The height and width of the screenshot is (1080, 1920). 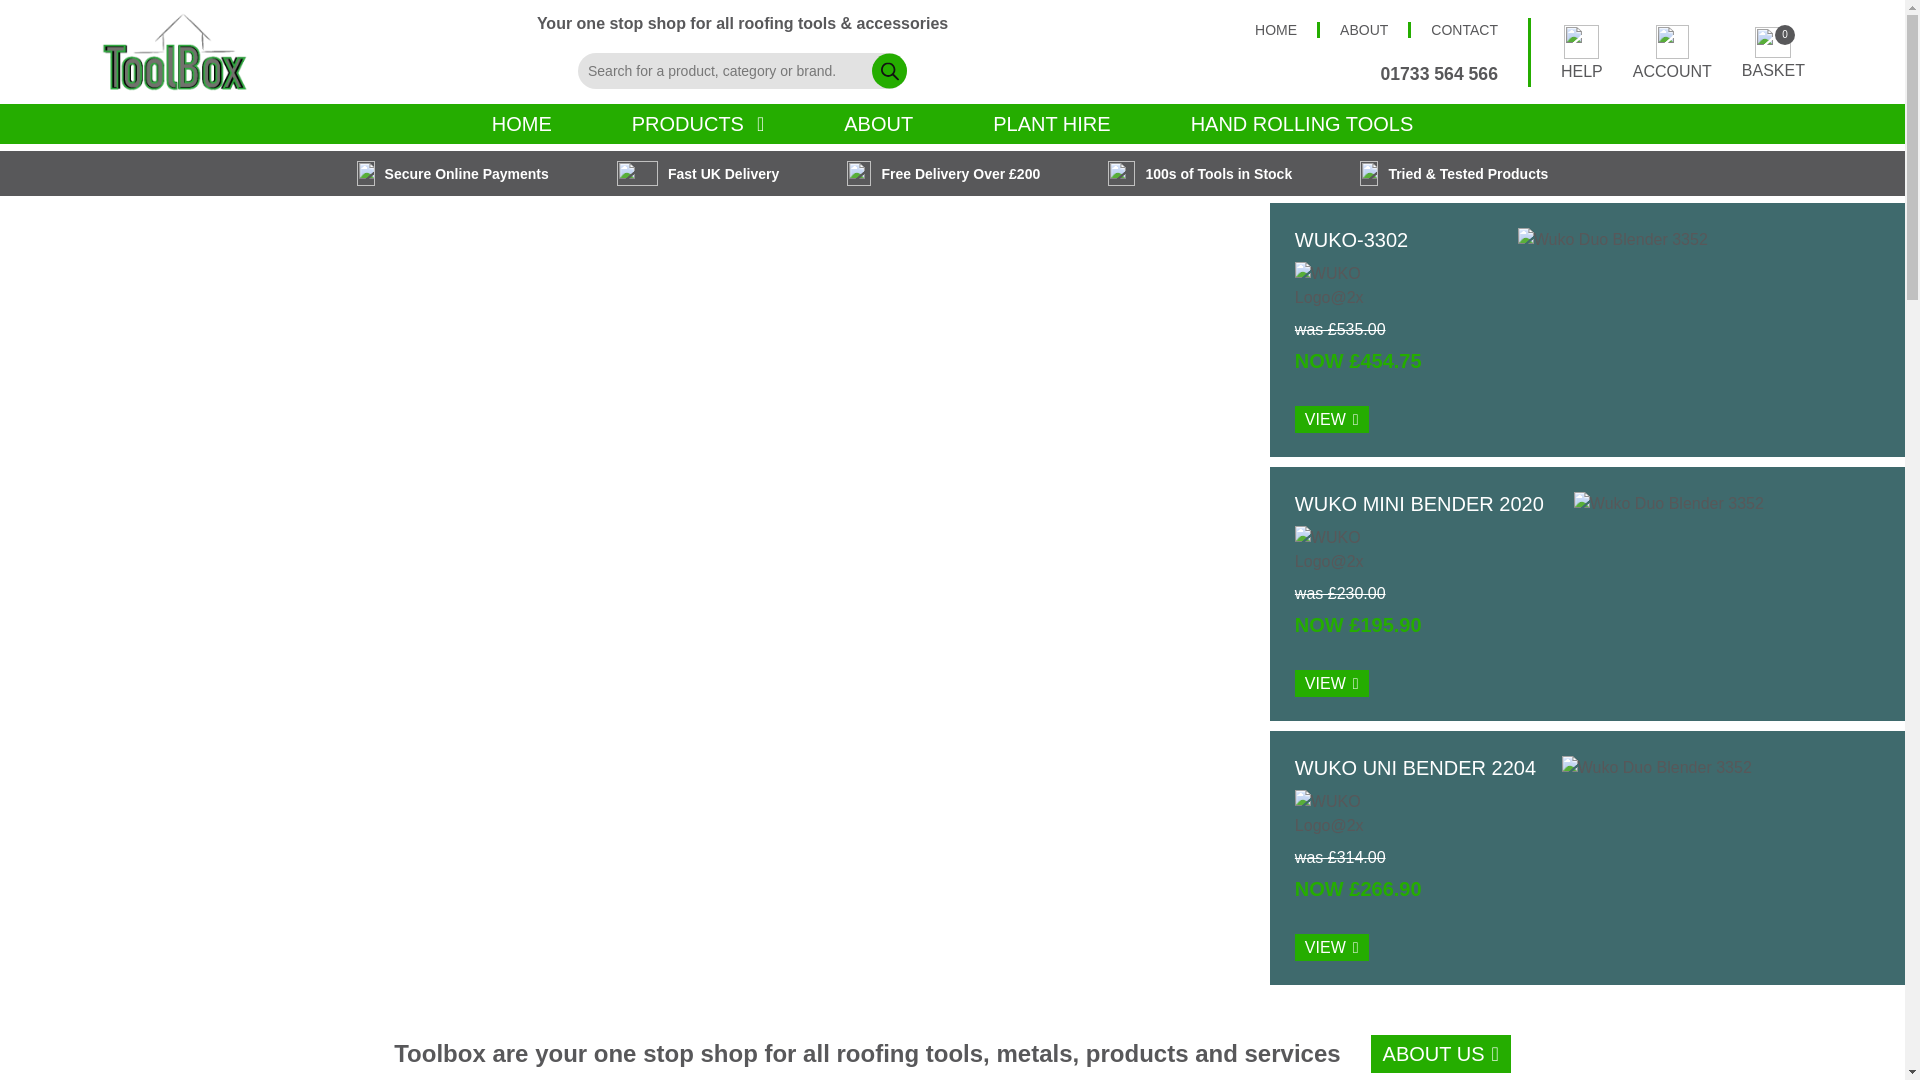 I want to click on CONTACT, so click(x=1464, y=29).